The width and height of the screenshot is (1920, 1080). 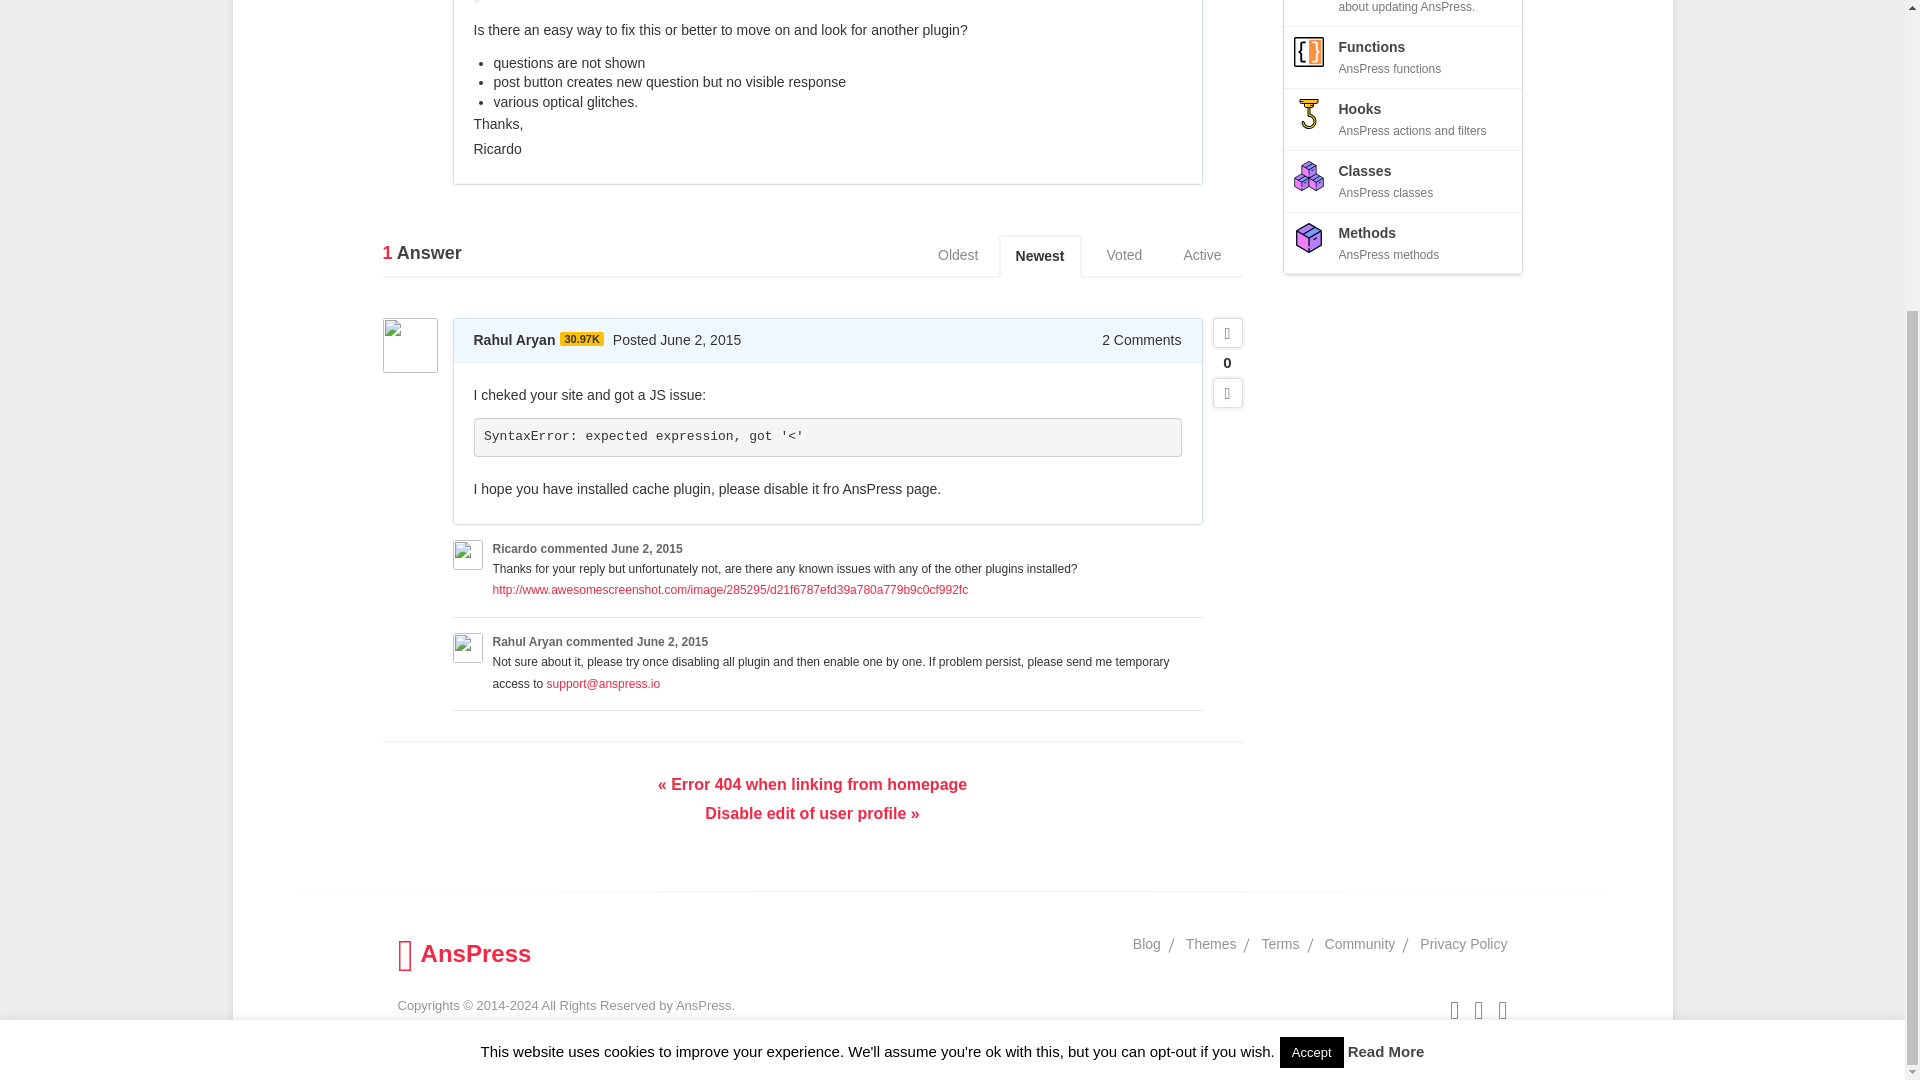 I want to click on Active, so click(x=1202, y=256).